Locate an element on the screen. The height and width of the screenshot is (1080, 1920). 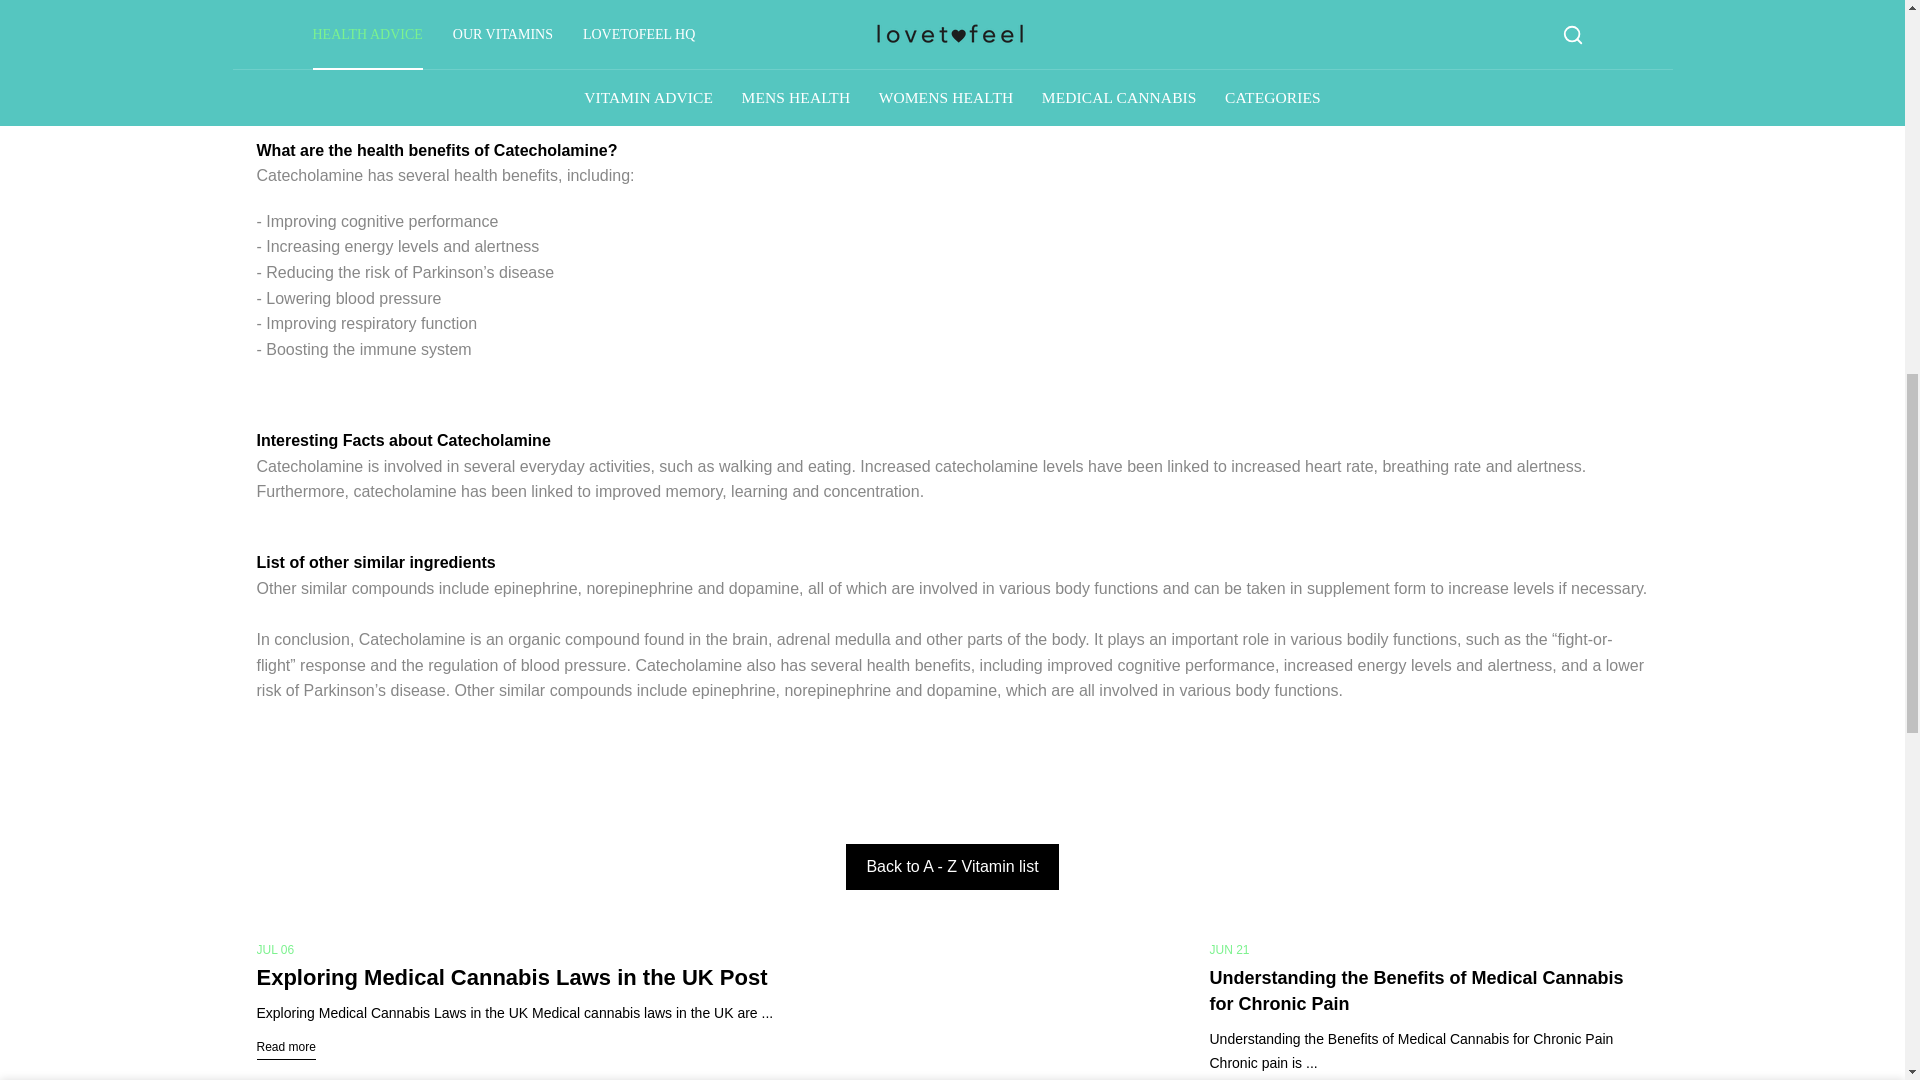
Read more is located at coordinates (284, 1046).